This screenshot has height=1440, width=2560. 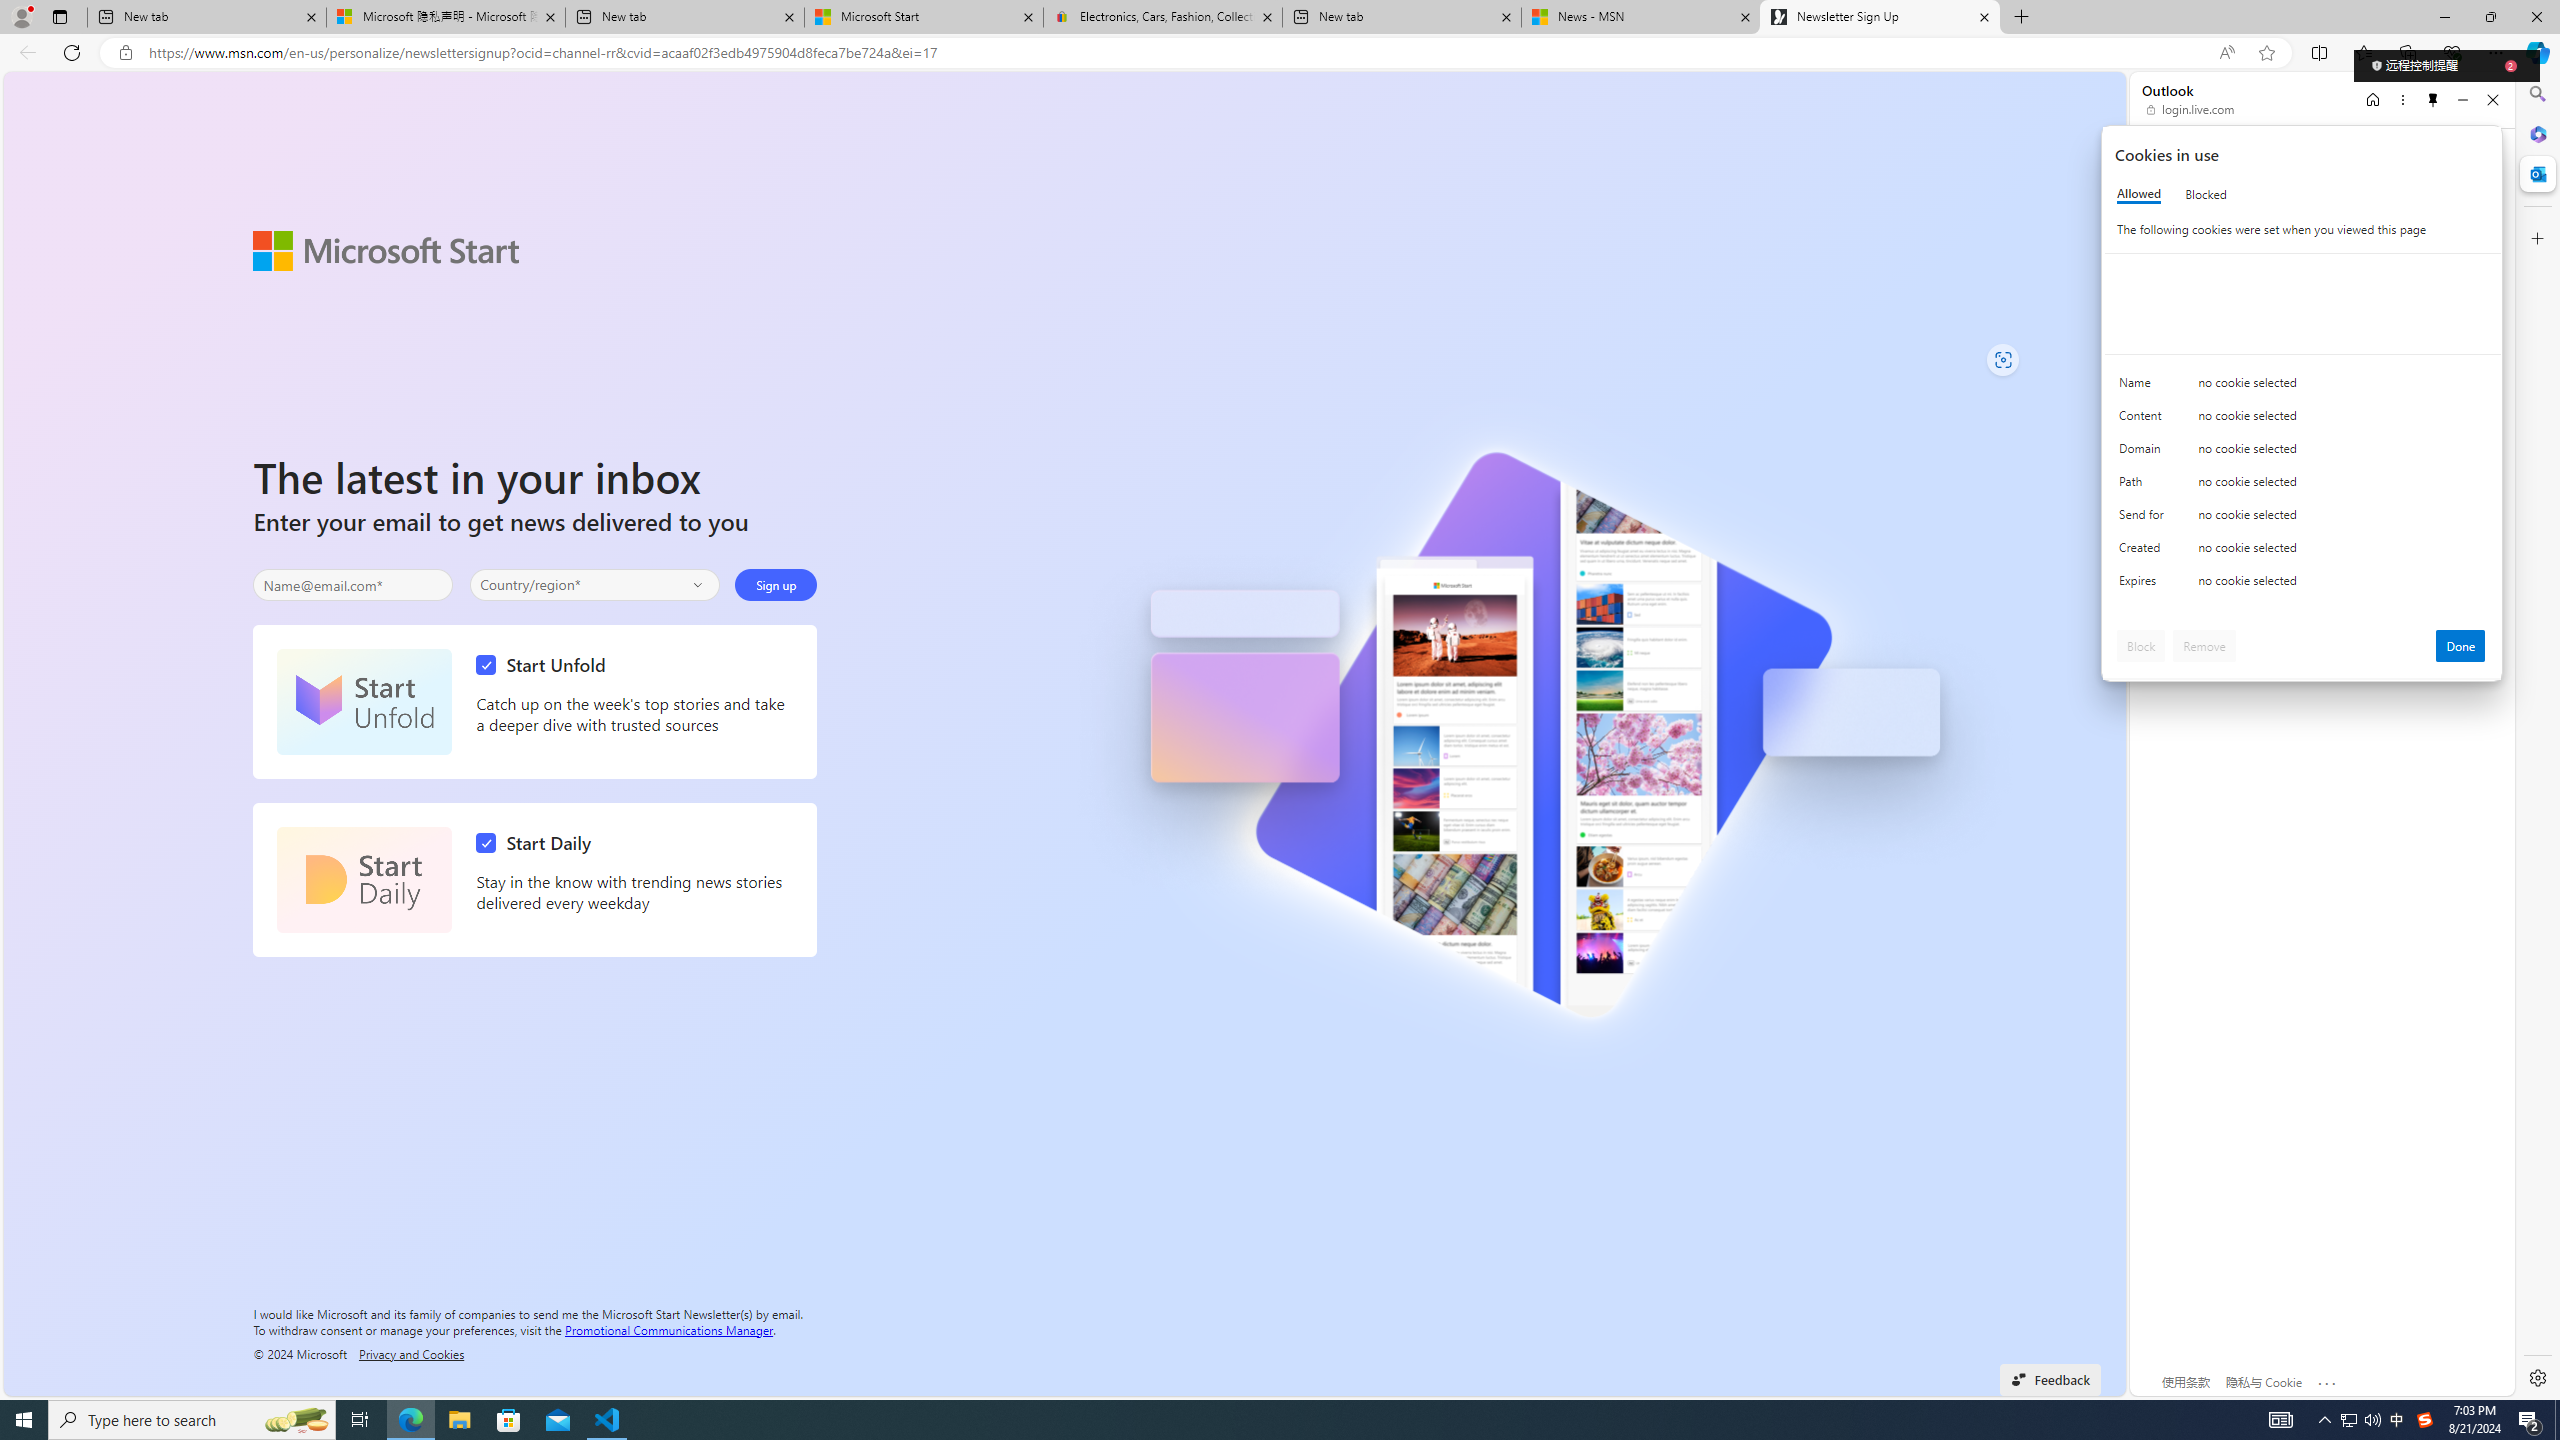 I want to click on Class: c0153 c0157, so click(x=2302, y=584).